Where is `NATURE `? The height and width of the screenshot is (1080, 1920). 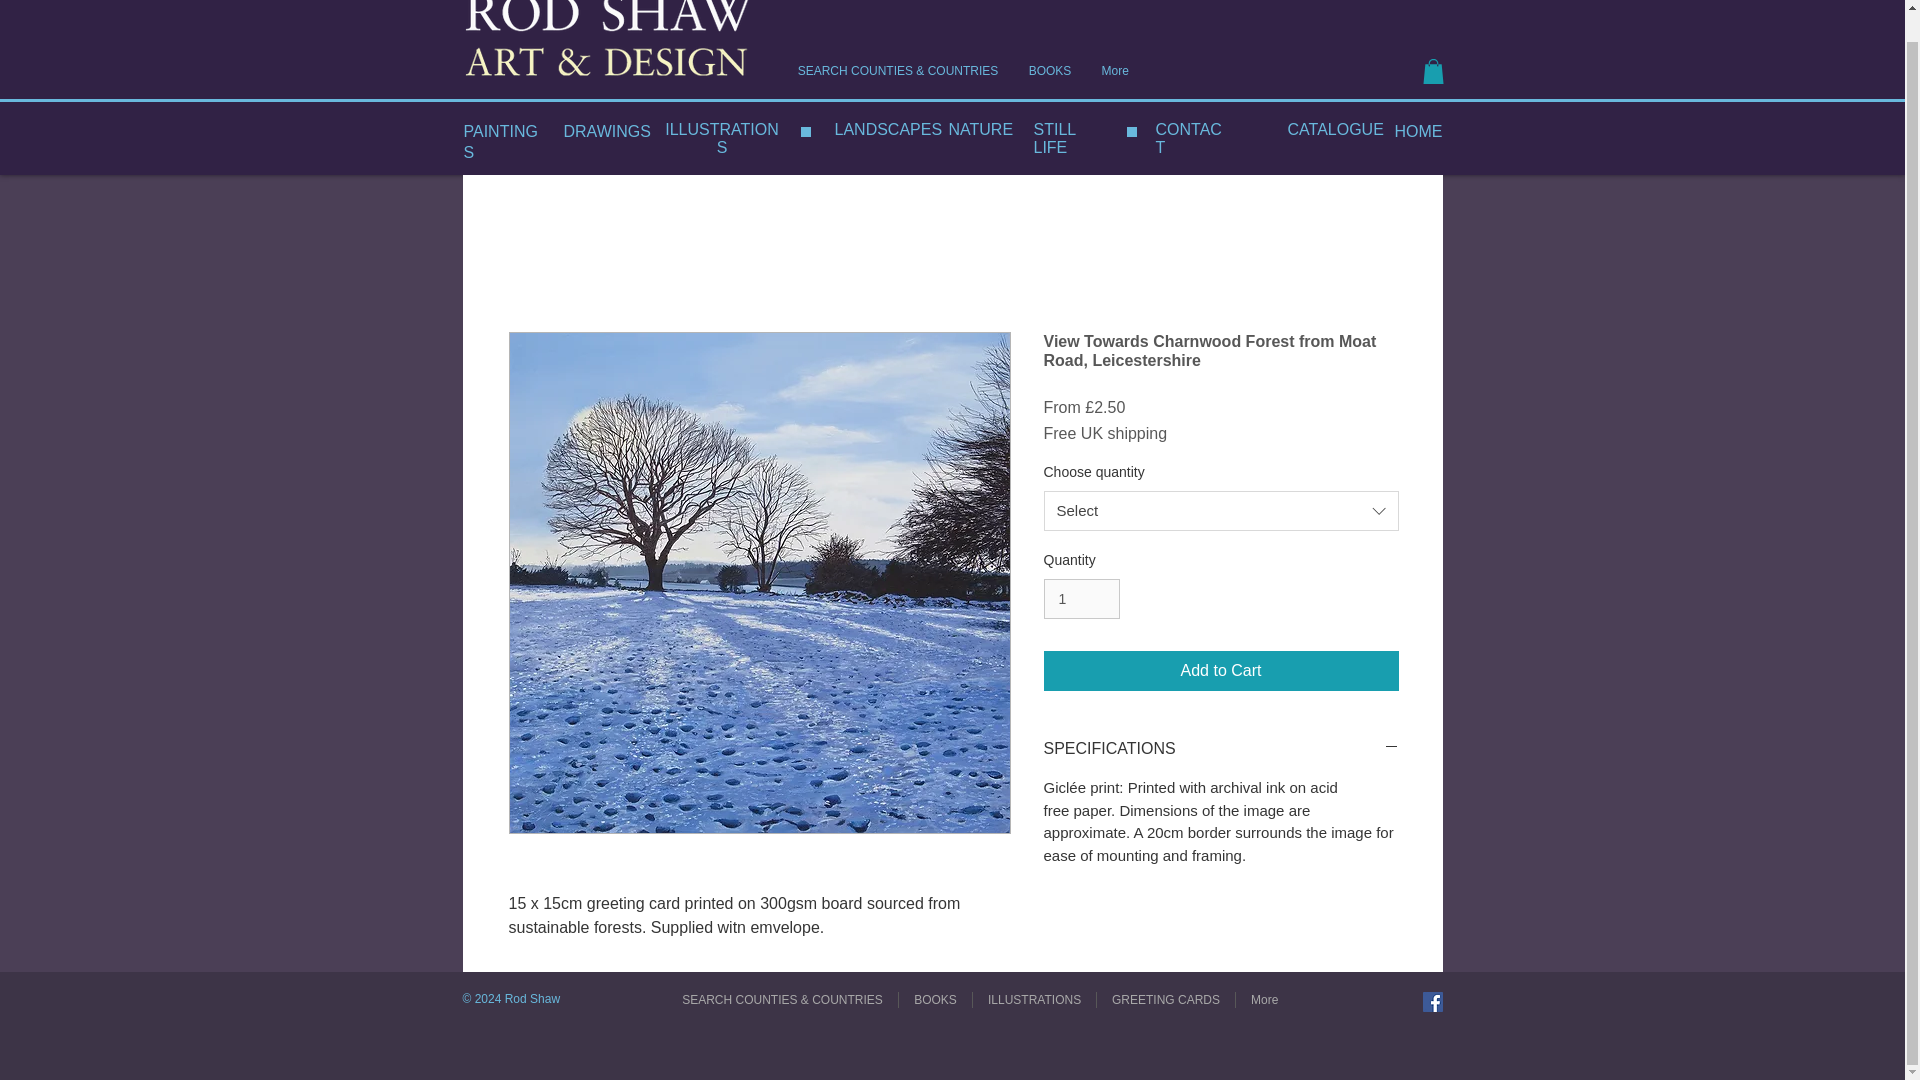
NATURE  is located at coordinates (982, 129).